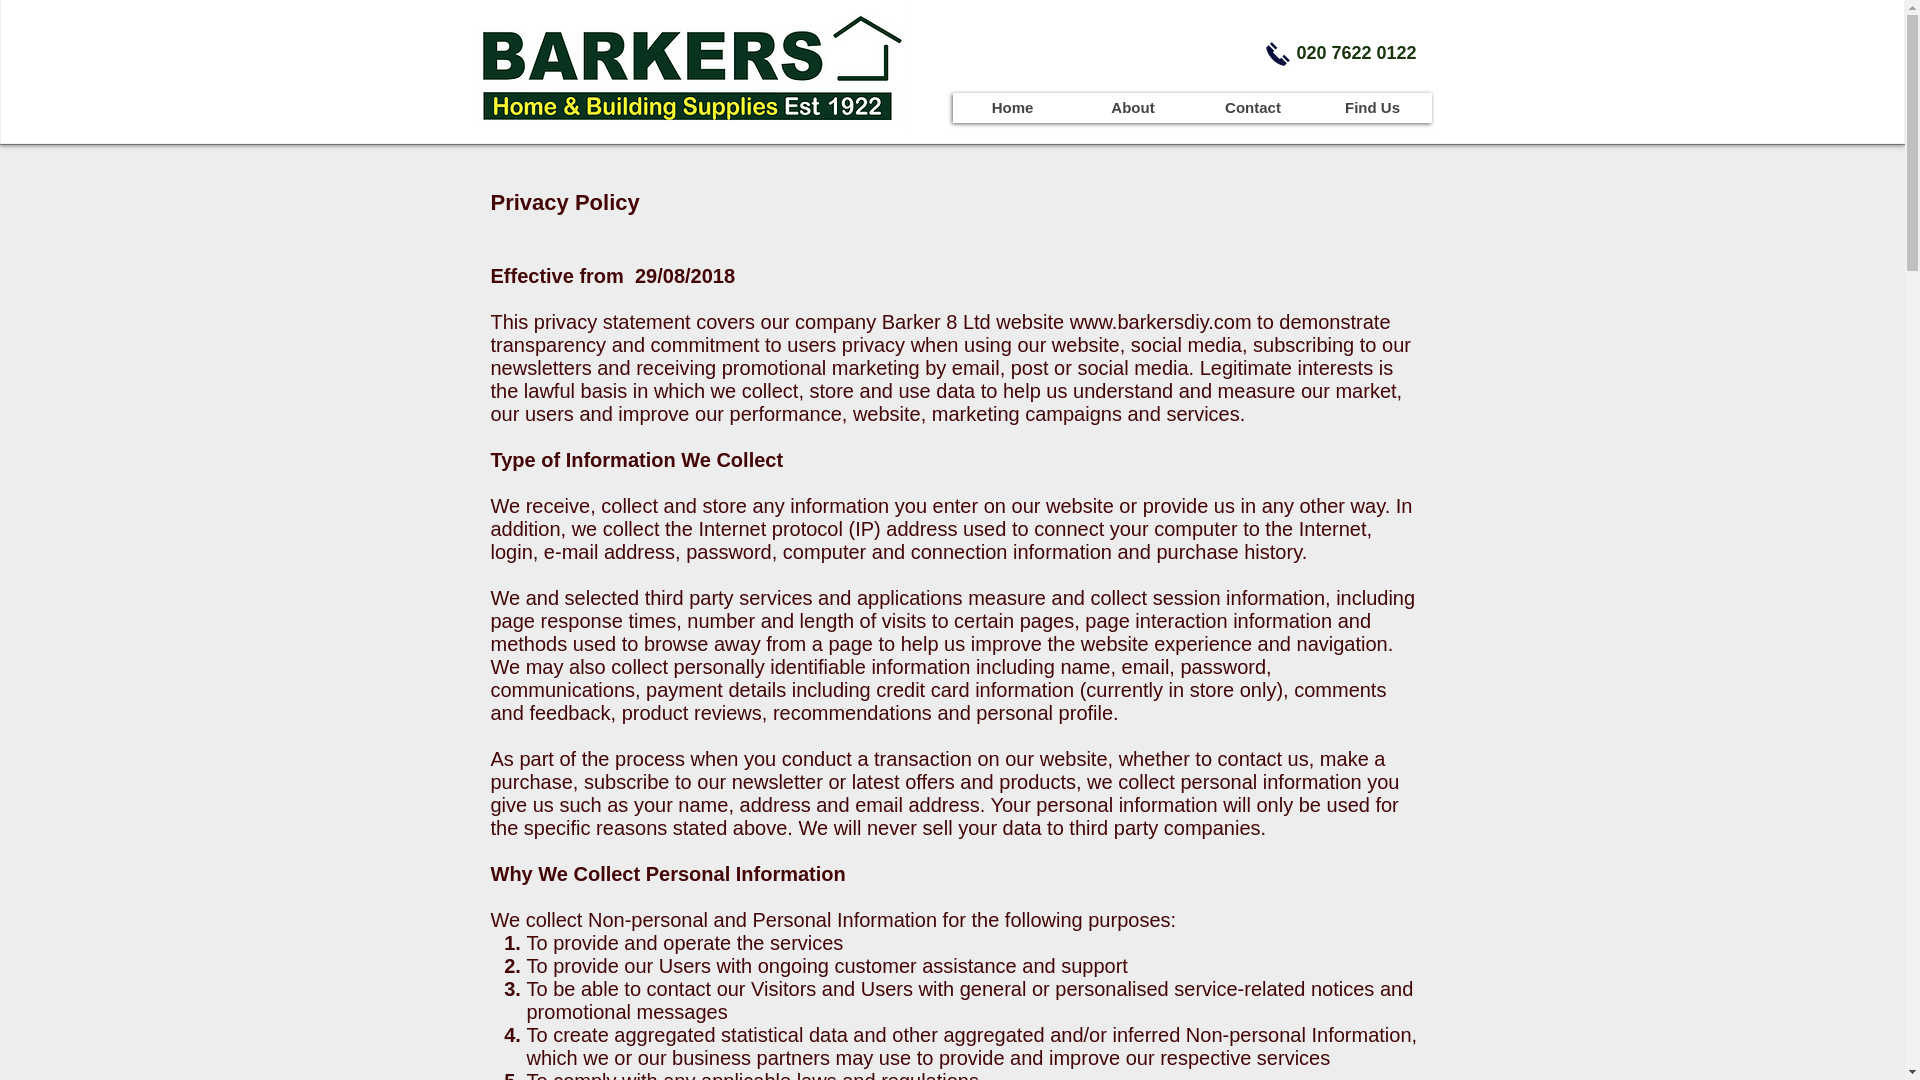 This screenshot has width=1920, height=1080. What do you see at coordinates (1252, 108) in the screenshot?
I see `Contact` at bounding box center [1252, 108].